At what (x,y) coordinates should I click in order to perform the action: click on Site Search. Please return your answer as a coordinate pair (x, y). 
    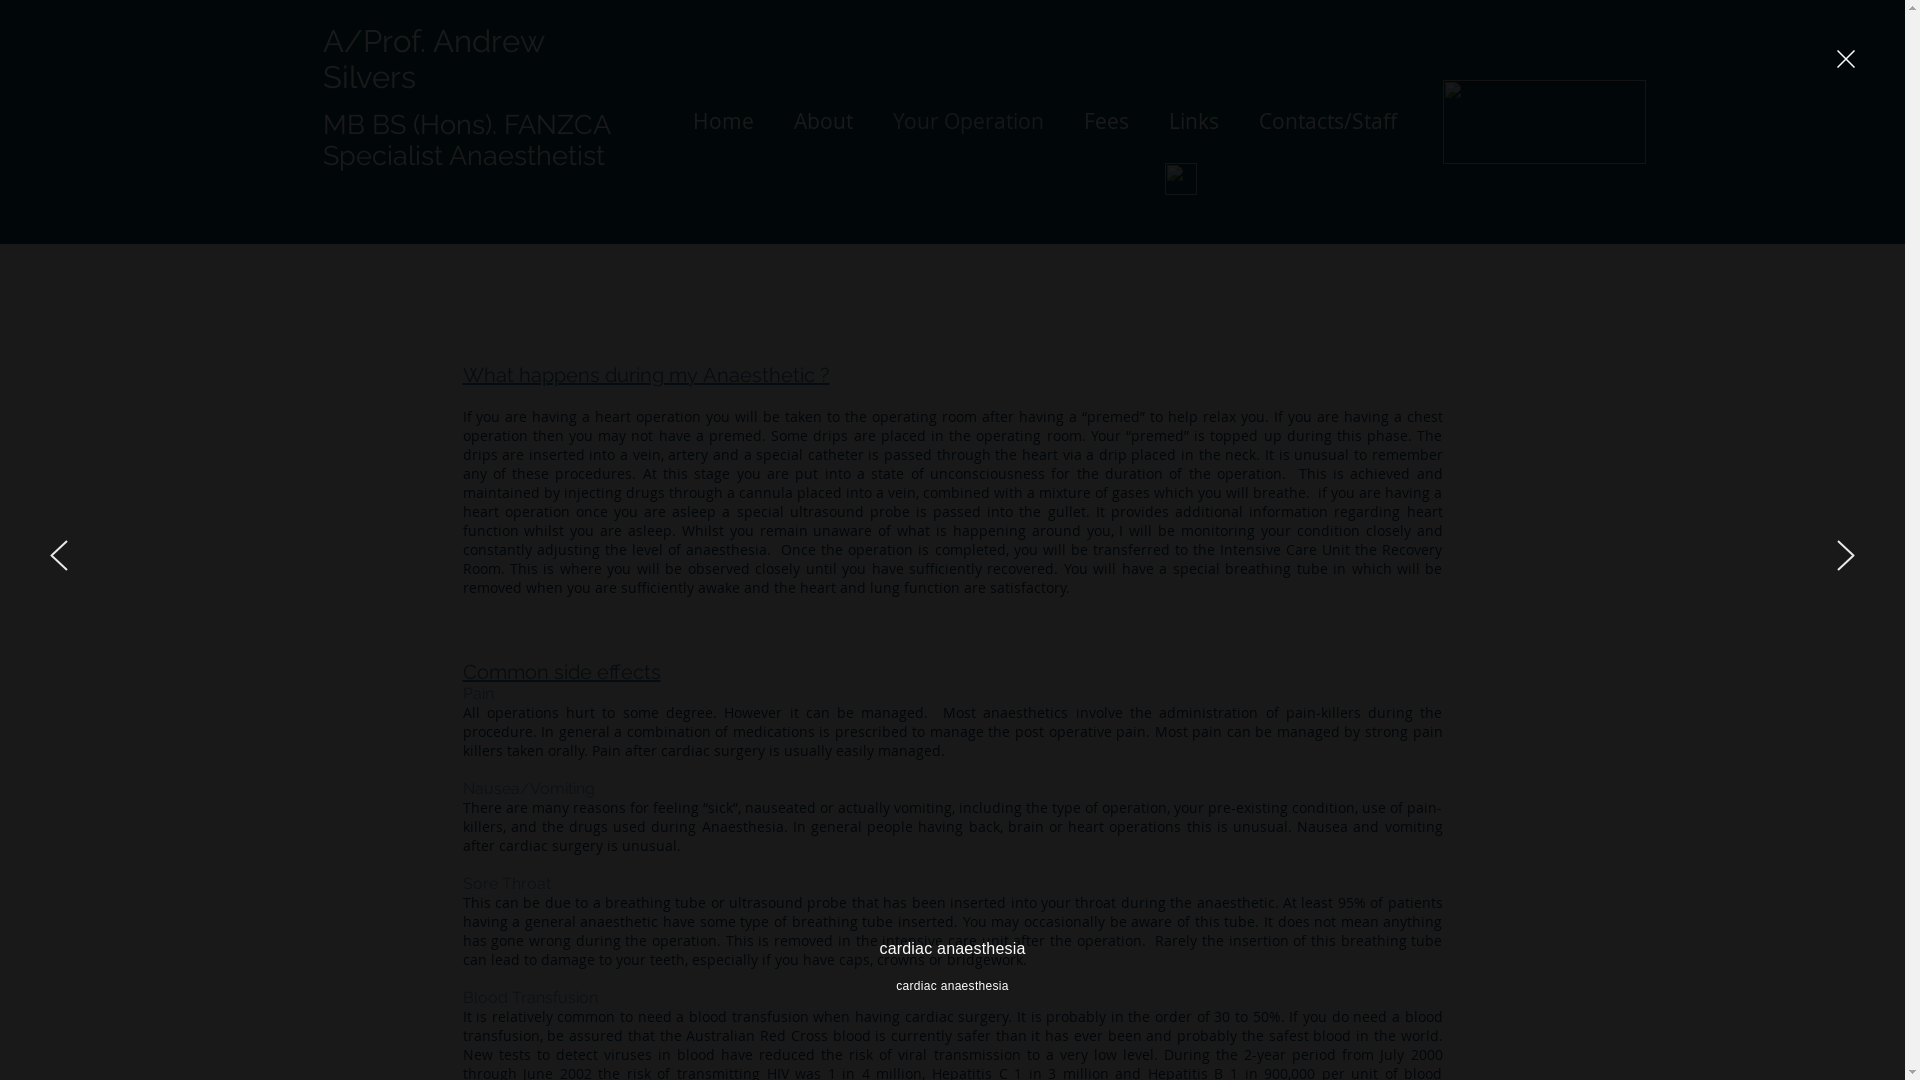
    Looking at the image, I should click on (1316, 180).